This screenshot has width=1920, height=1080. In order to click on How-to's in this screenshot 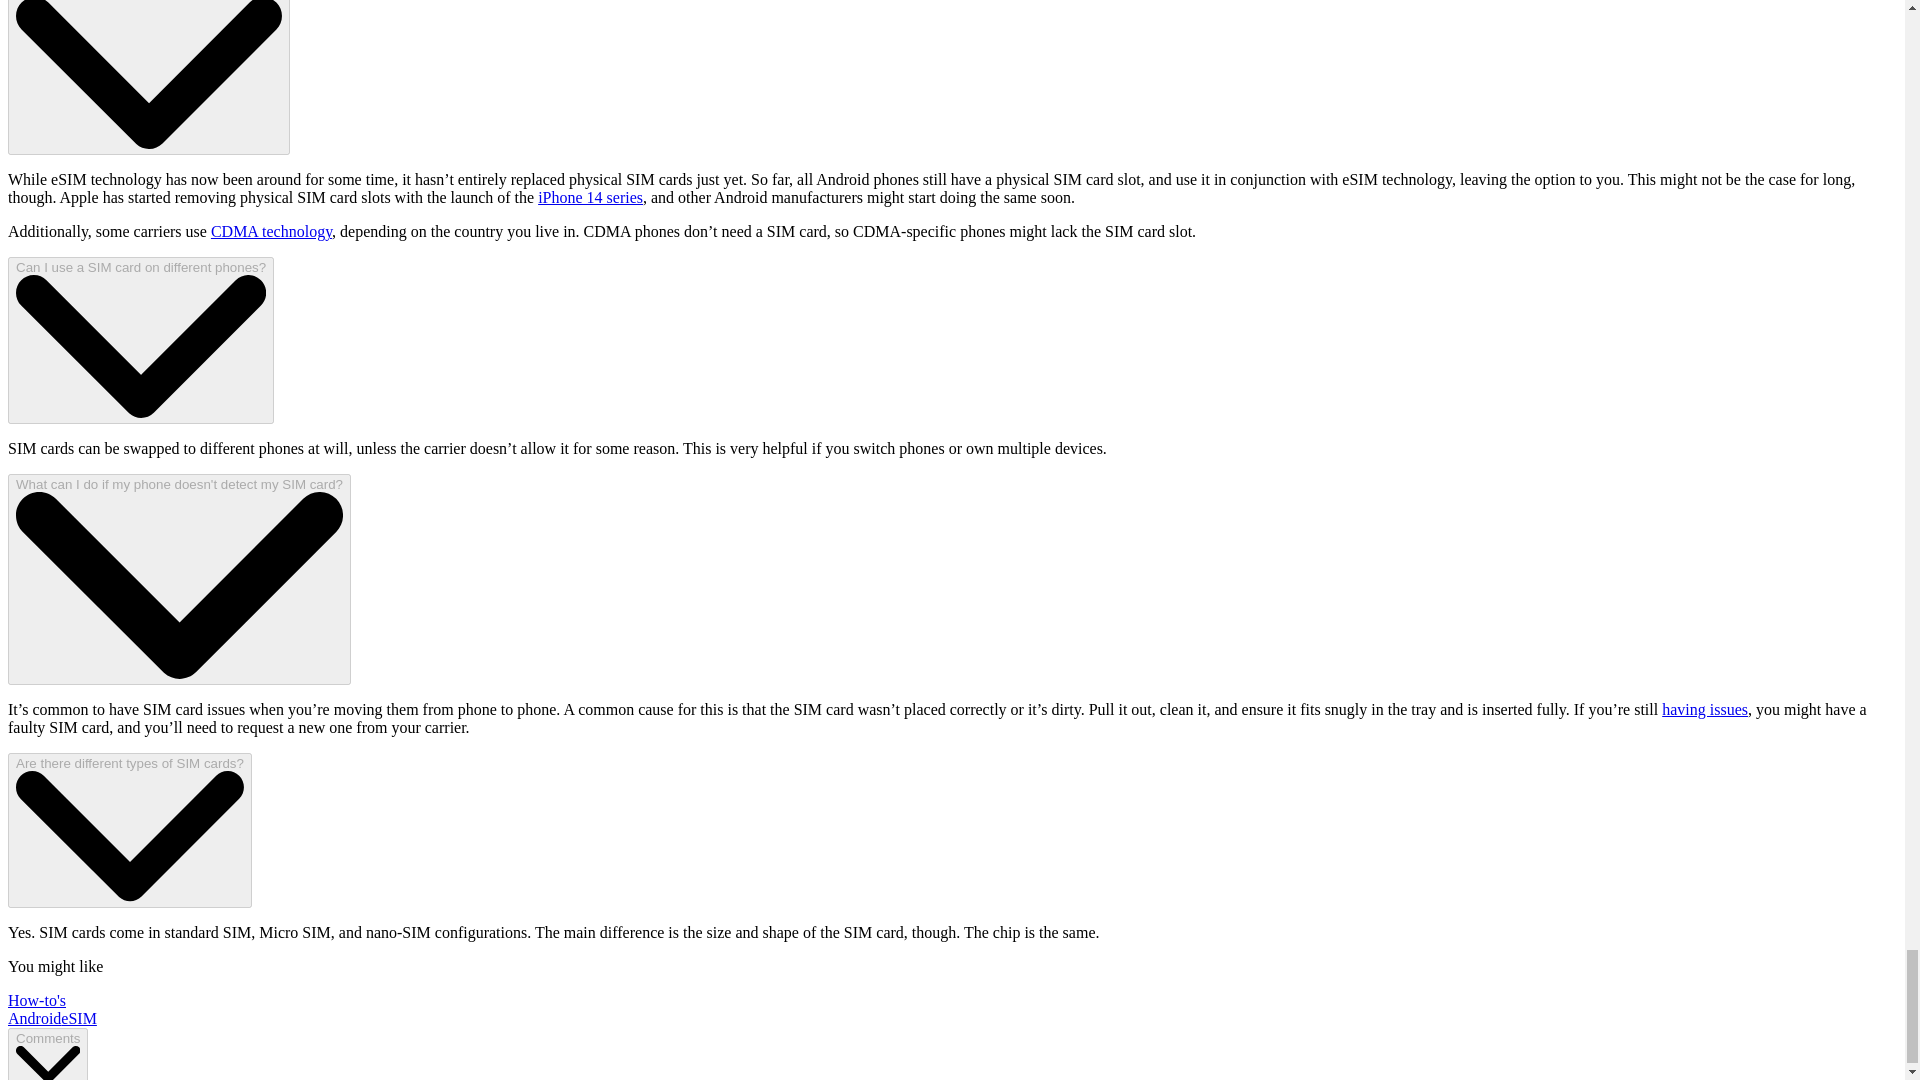, I will do `click(36, 1000)`.